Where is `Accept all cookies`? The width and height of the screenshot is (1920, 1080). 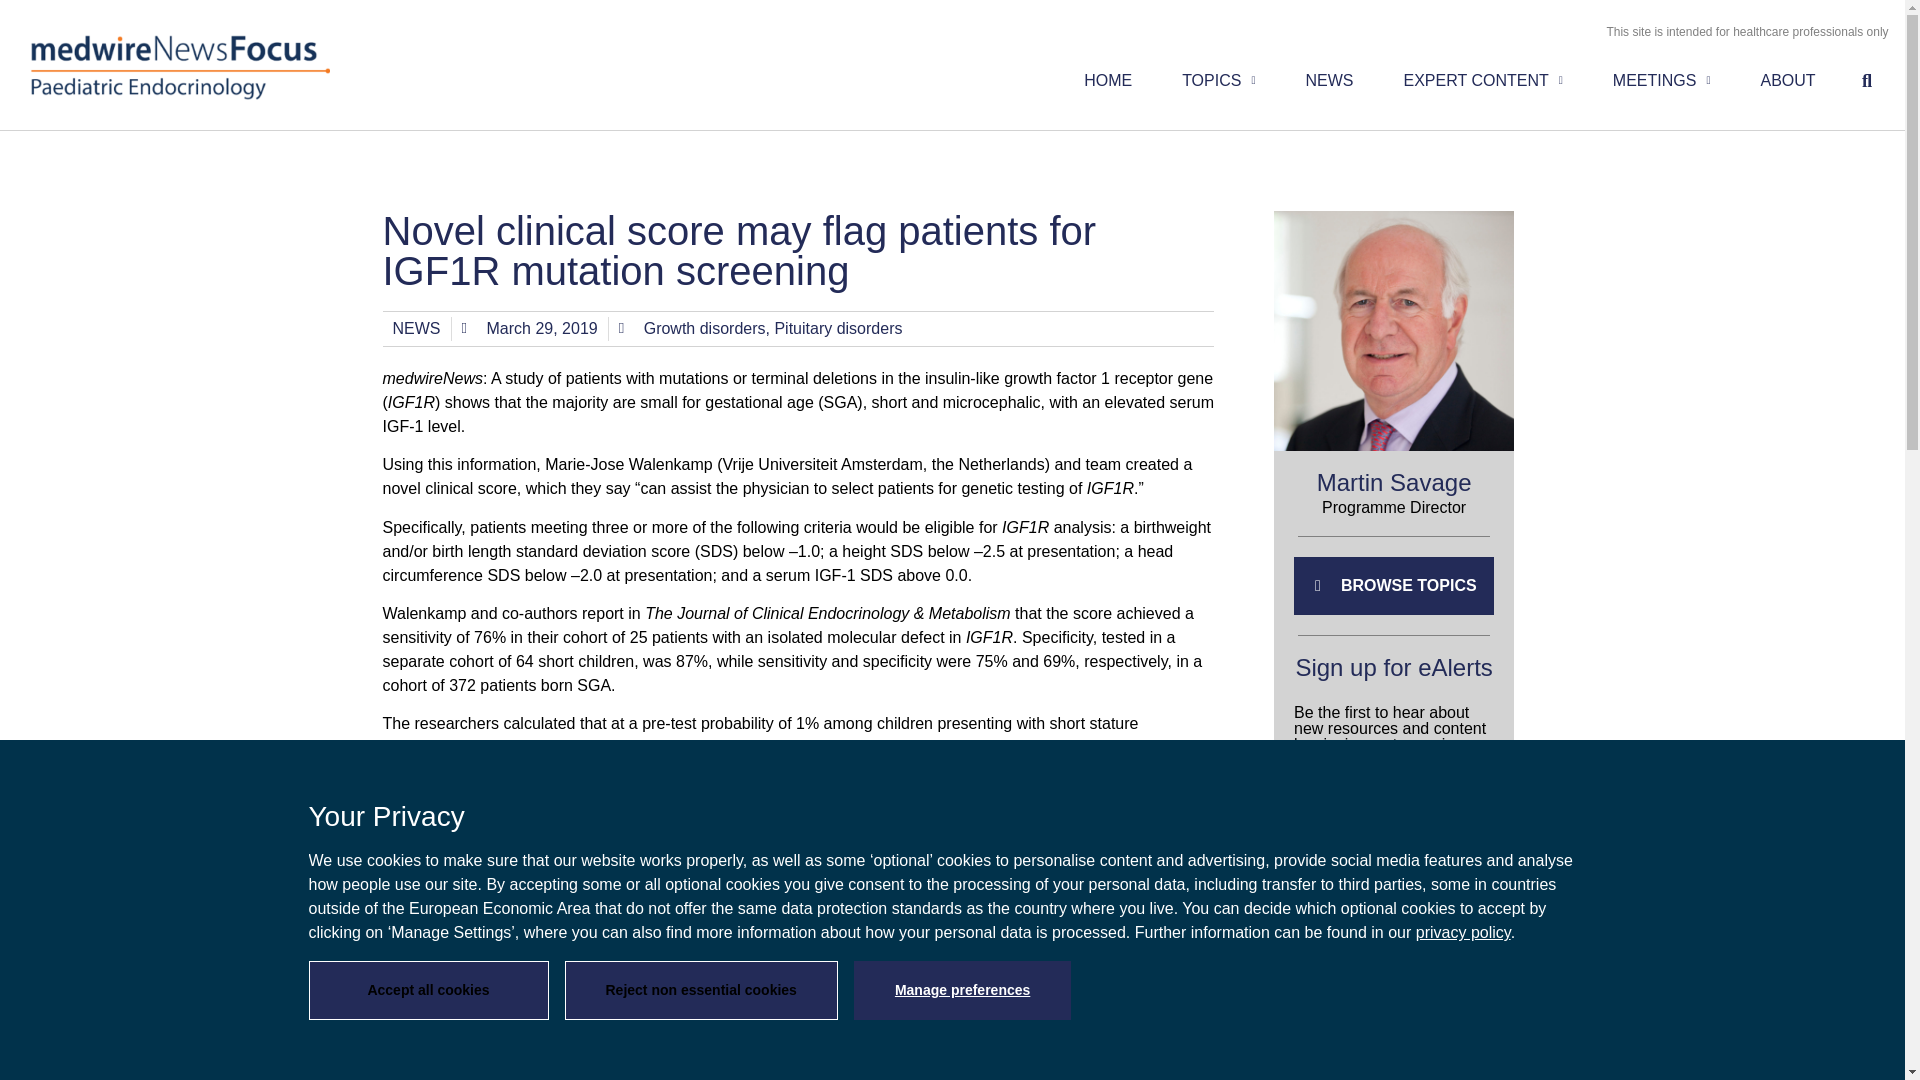 Accept all cookies is located at coordinates (427, 990).